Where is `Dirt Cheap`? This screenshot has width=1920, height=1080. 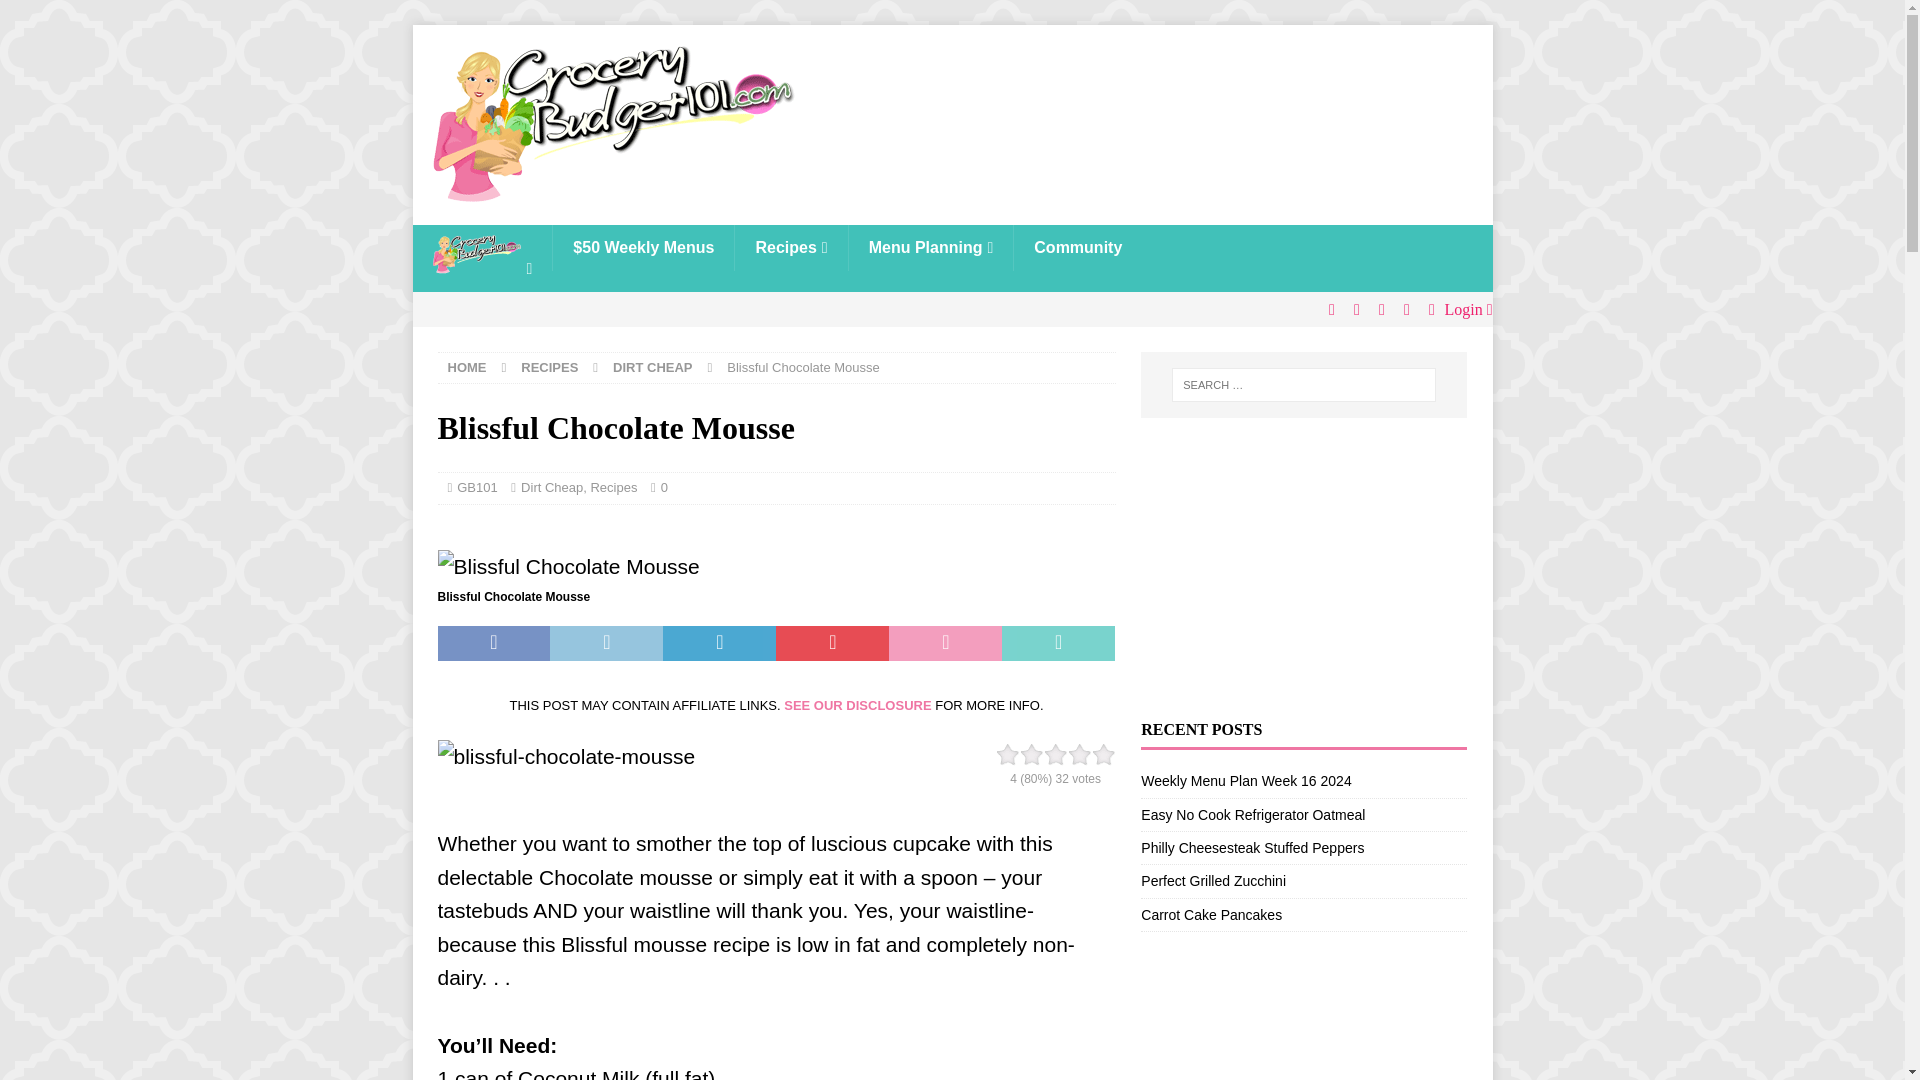
Dirt Cheap is located at coordinates (552, 486).